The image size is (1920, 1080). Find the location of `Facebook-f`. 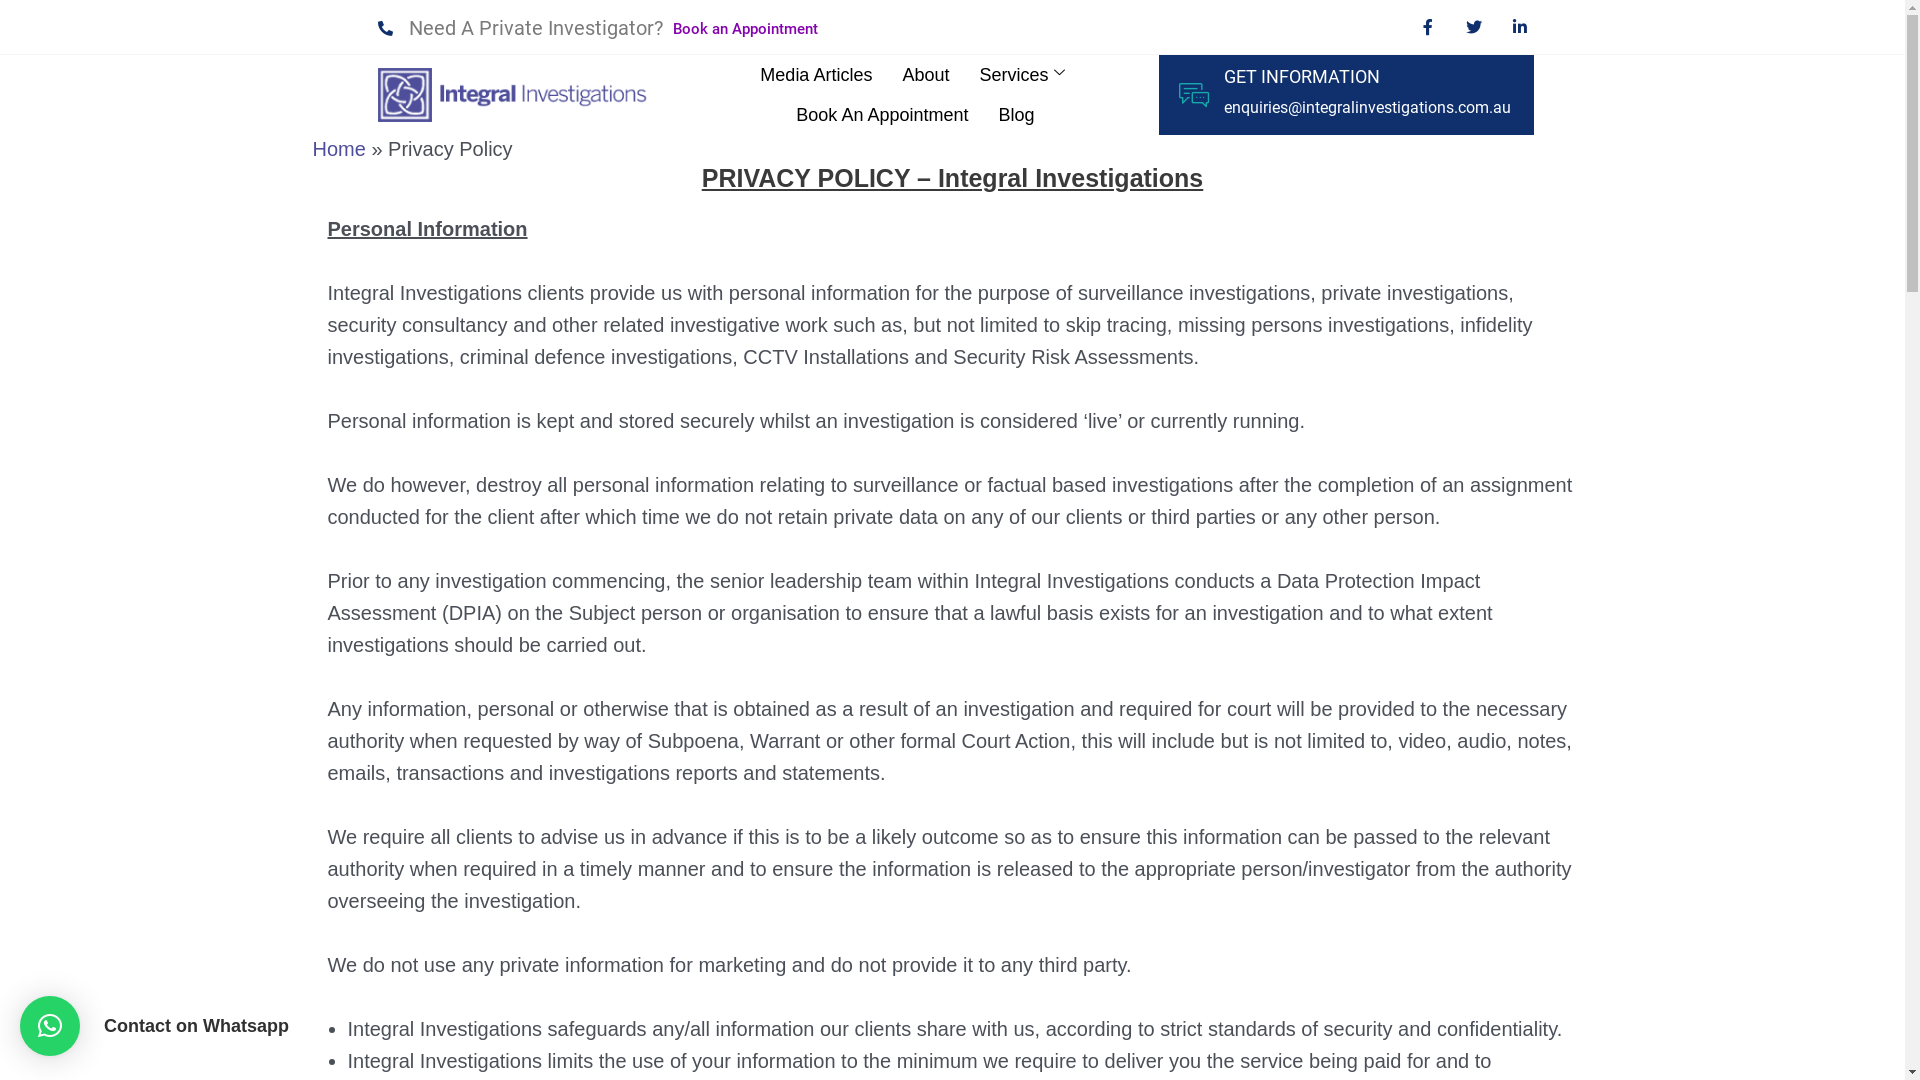

Facebook-f is located at coordinates (1428, 27).